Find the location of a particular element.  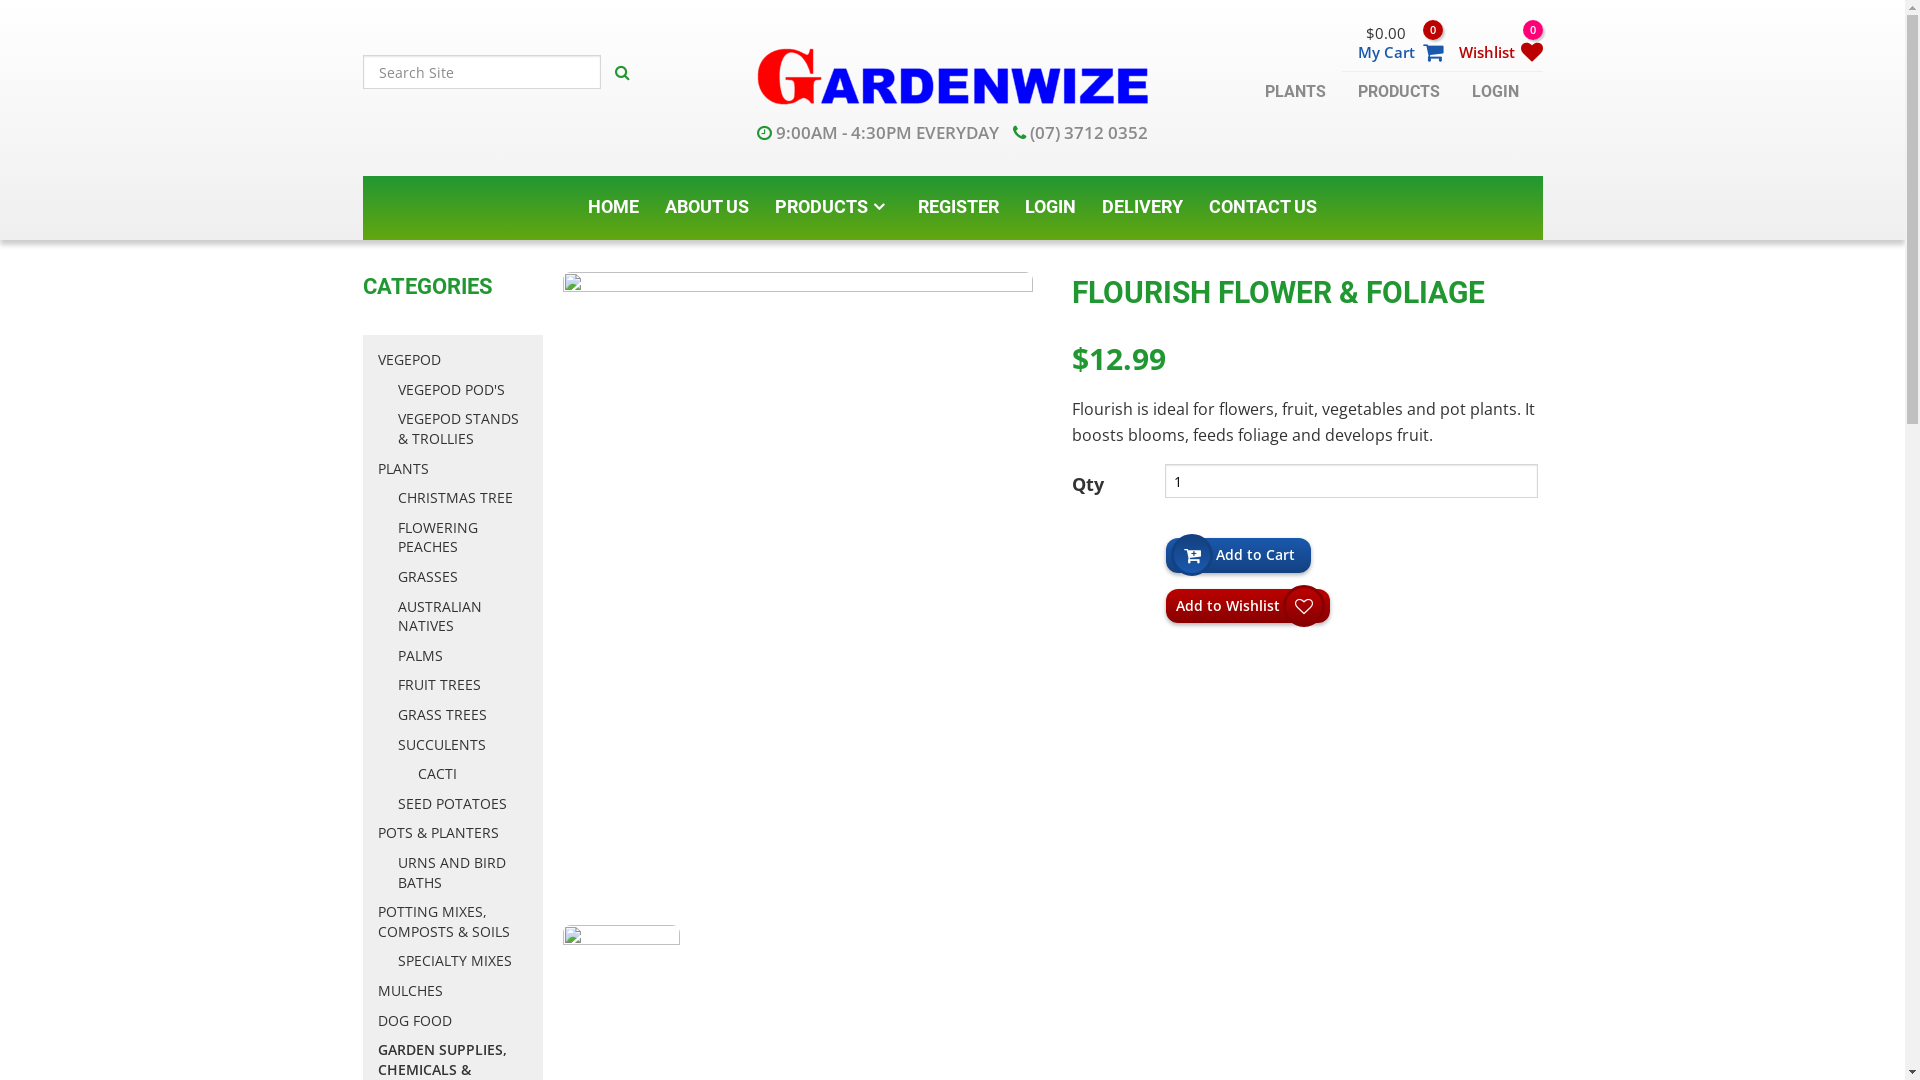

PRODUCTS is located at coordinates (834, 207).